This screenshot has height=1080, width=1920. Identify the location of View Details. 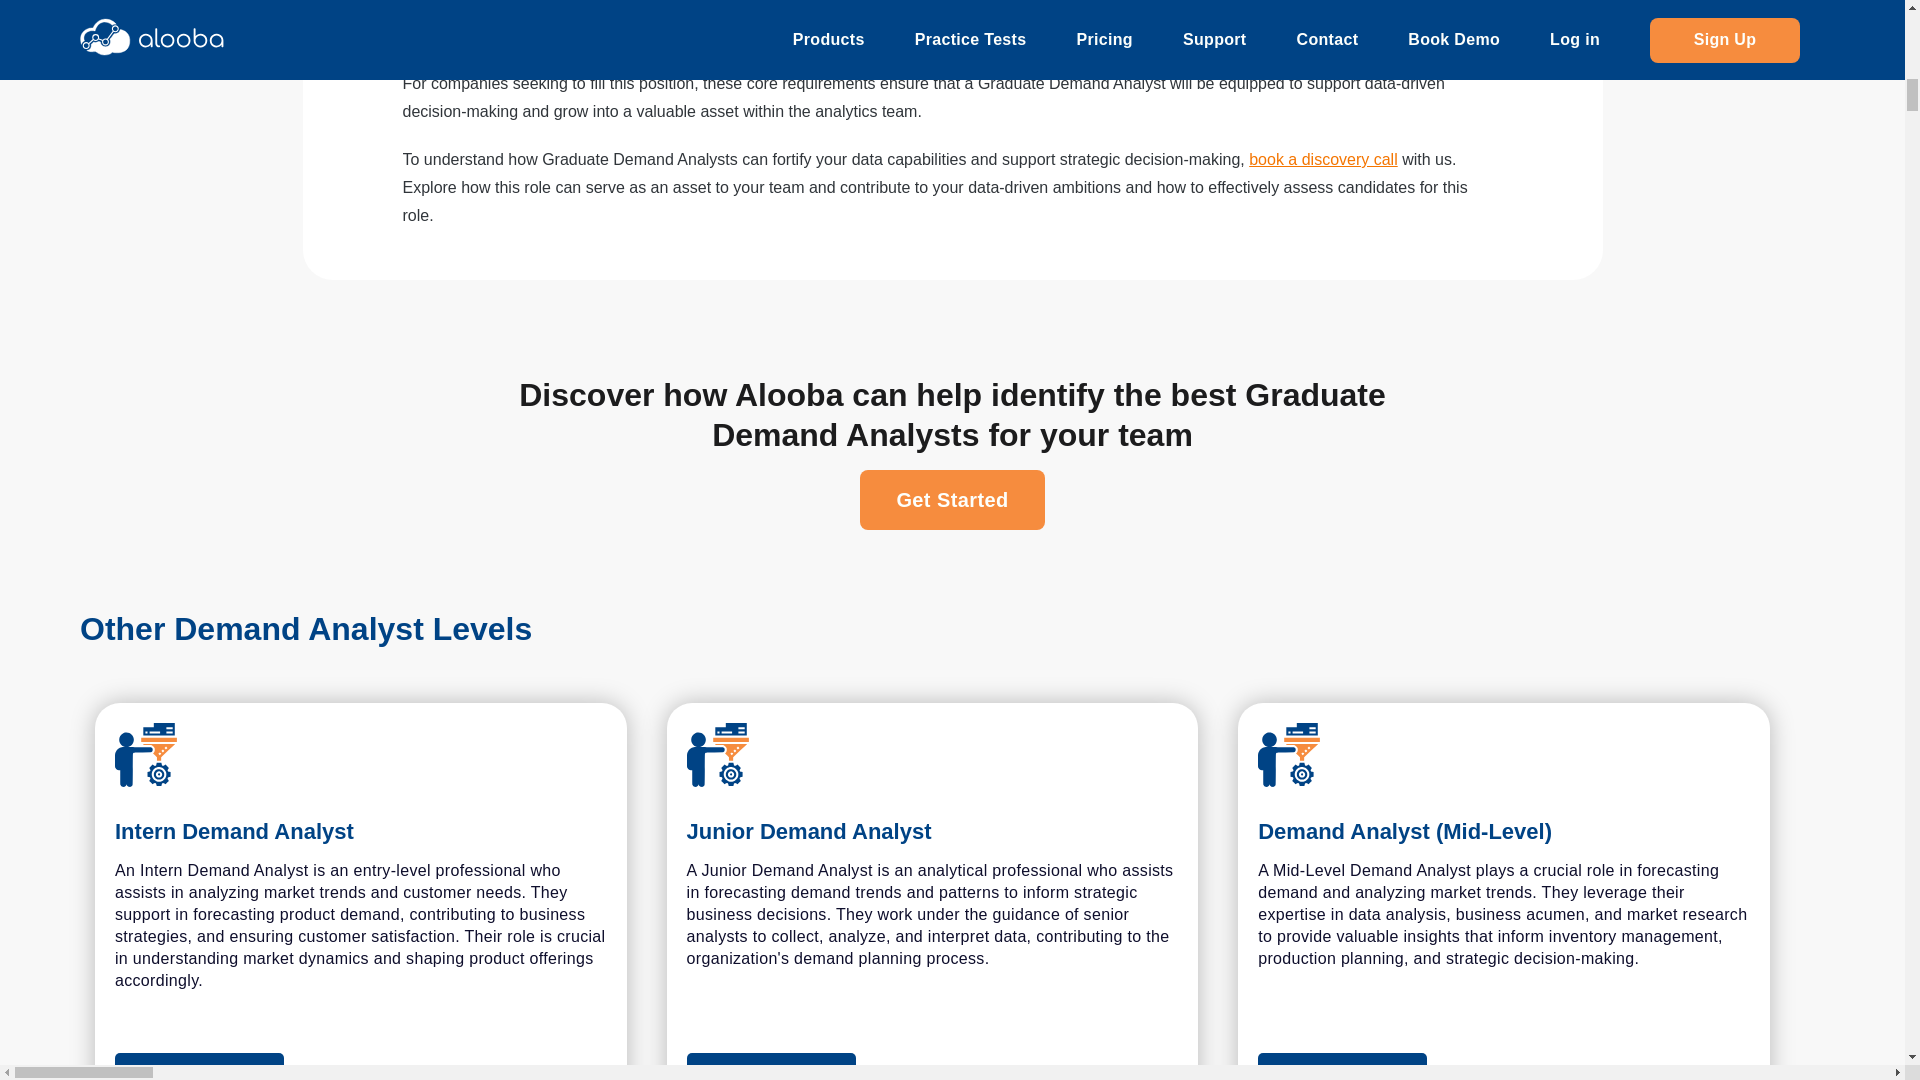
(772, 1066).